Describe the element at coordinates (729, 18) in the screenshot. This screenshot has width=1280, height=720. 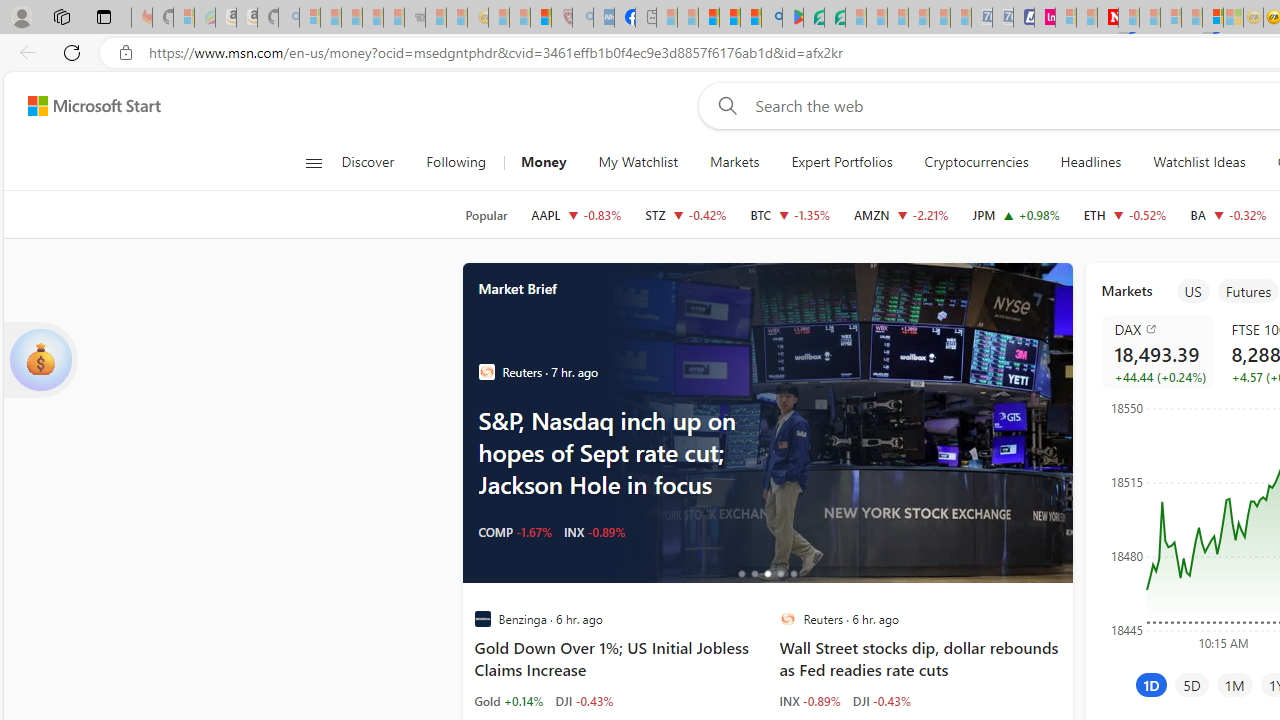
I see `Pets - MSN` at that location.